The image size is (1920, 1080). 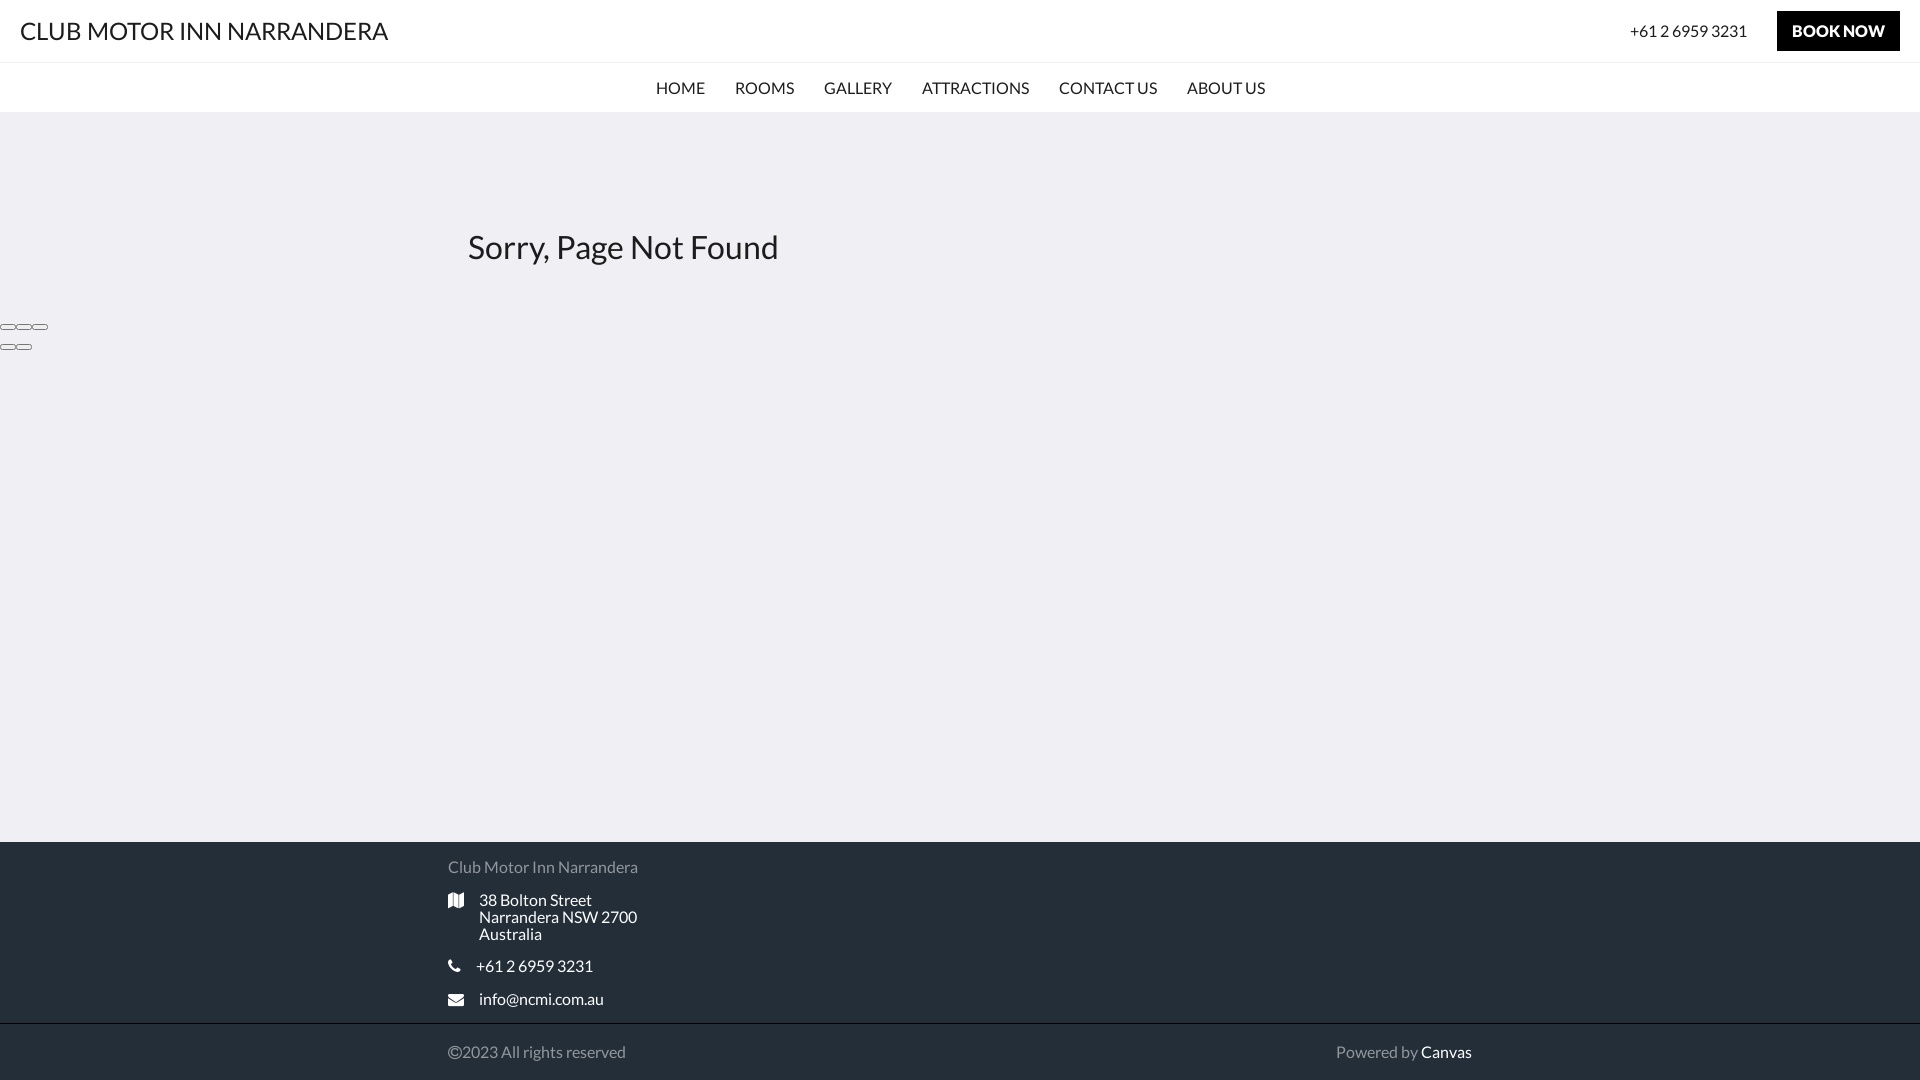 I want to click on info@ncmi.com.au, so click(x=612, y=999).